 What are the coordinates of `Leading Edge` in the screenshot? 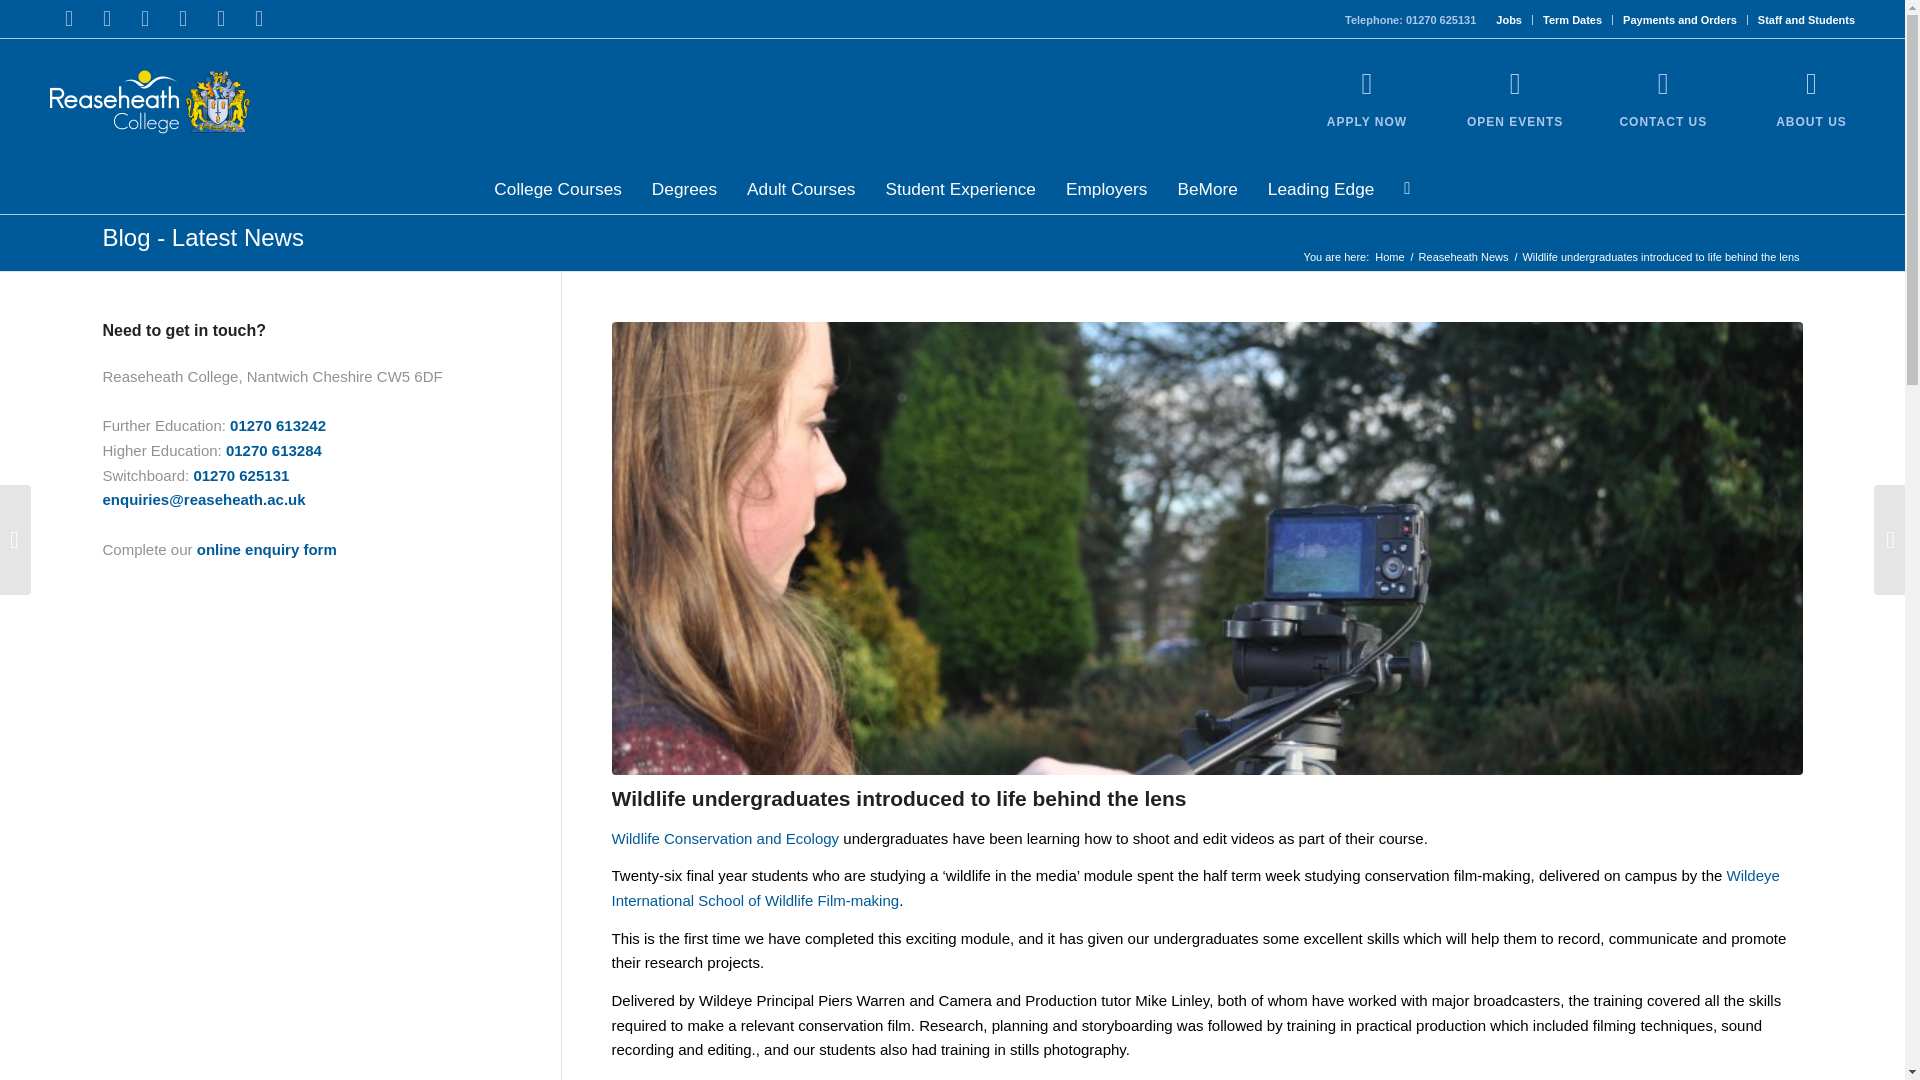 It's located at (1320, 188).